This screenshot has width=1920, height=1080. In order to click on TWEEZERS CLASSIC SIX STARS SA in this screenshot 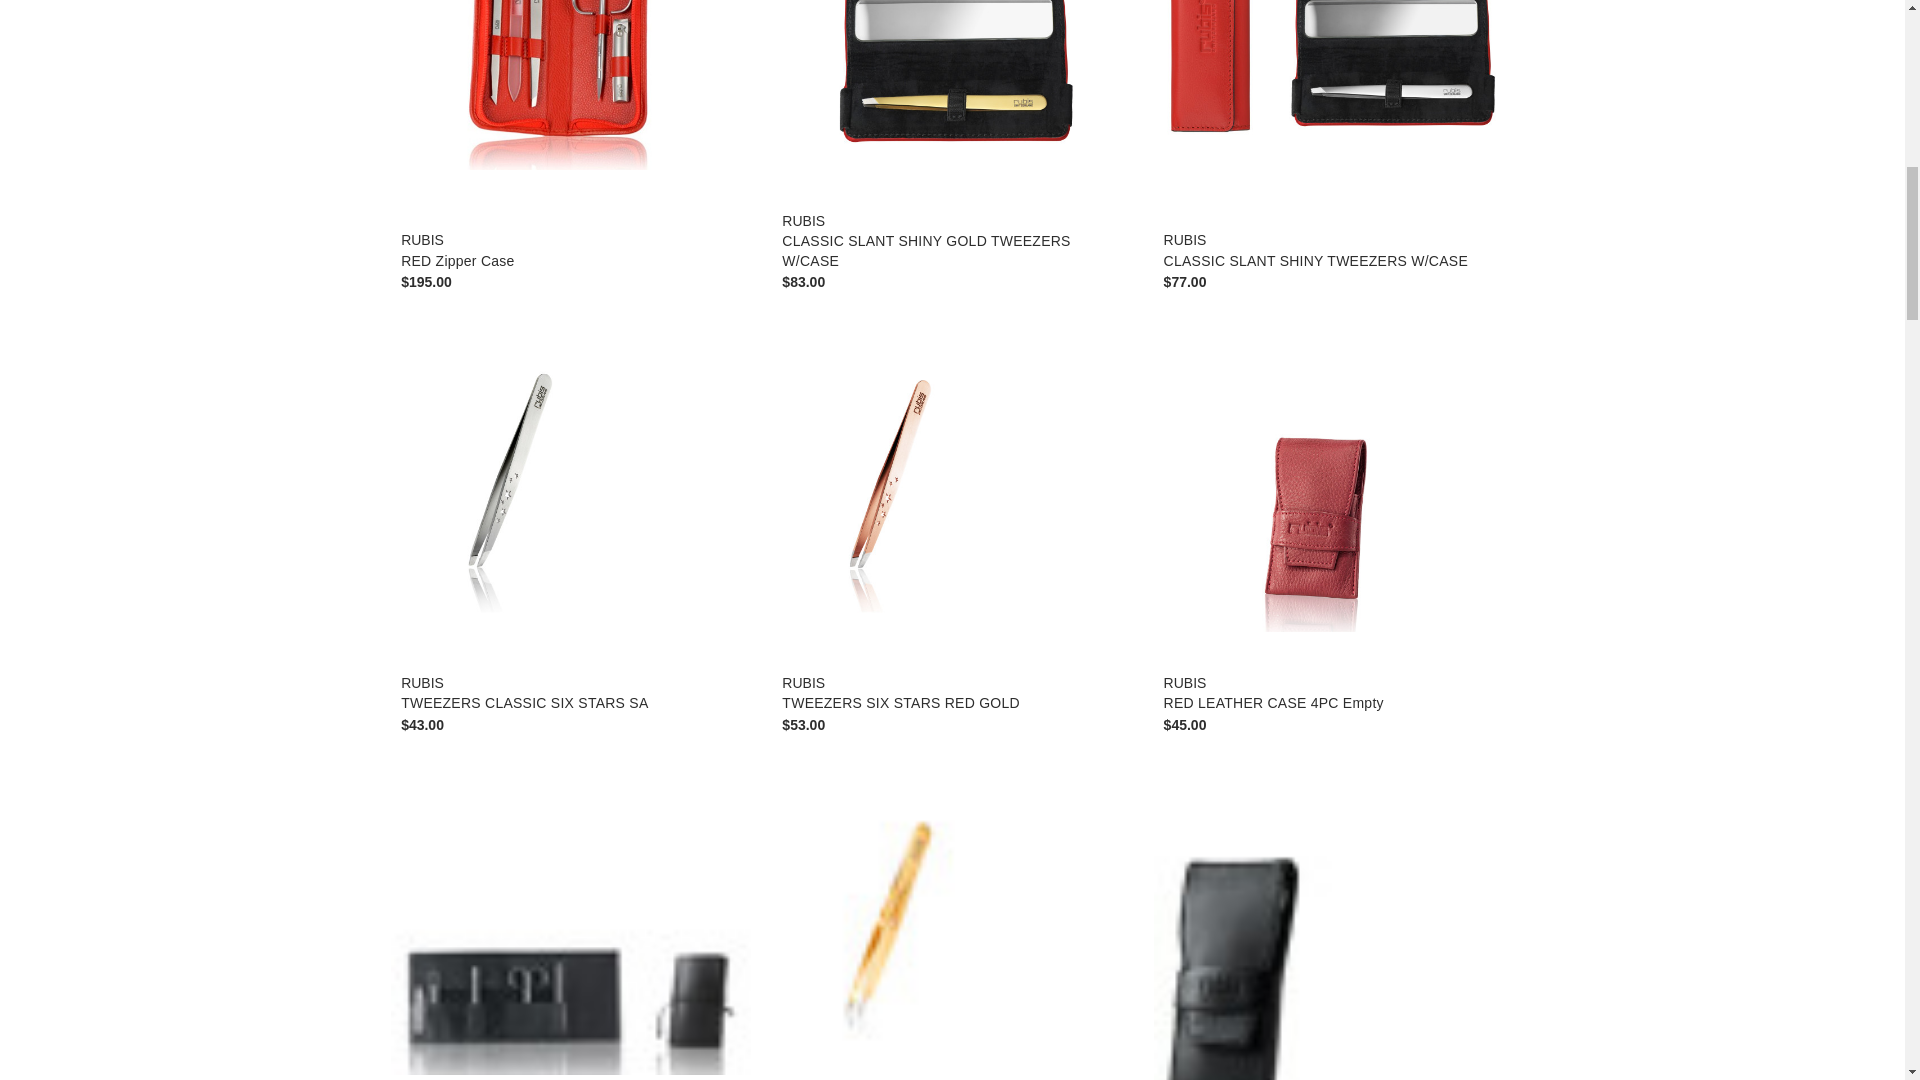, I will do `click(570, 479)`.